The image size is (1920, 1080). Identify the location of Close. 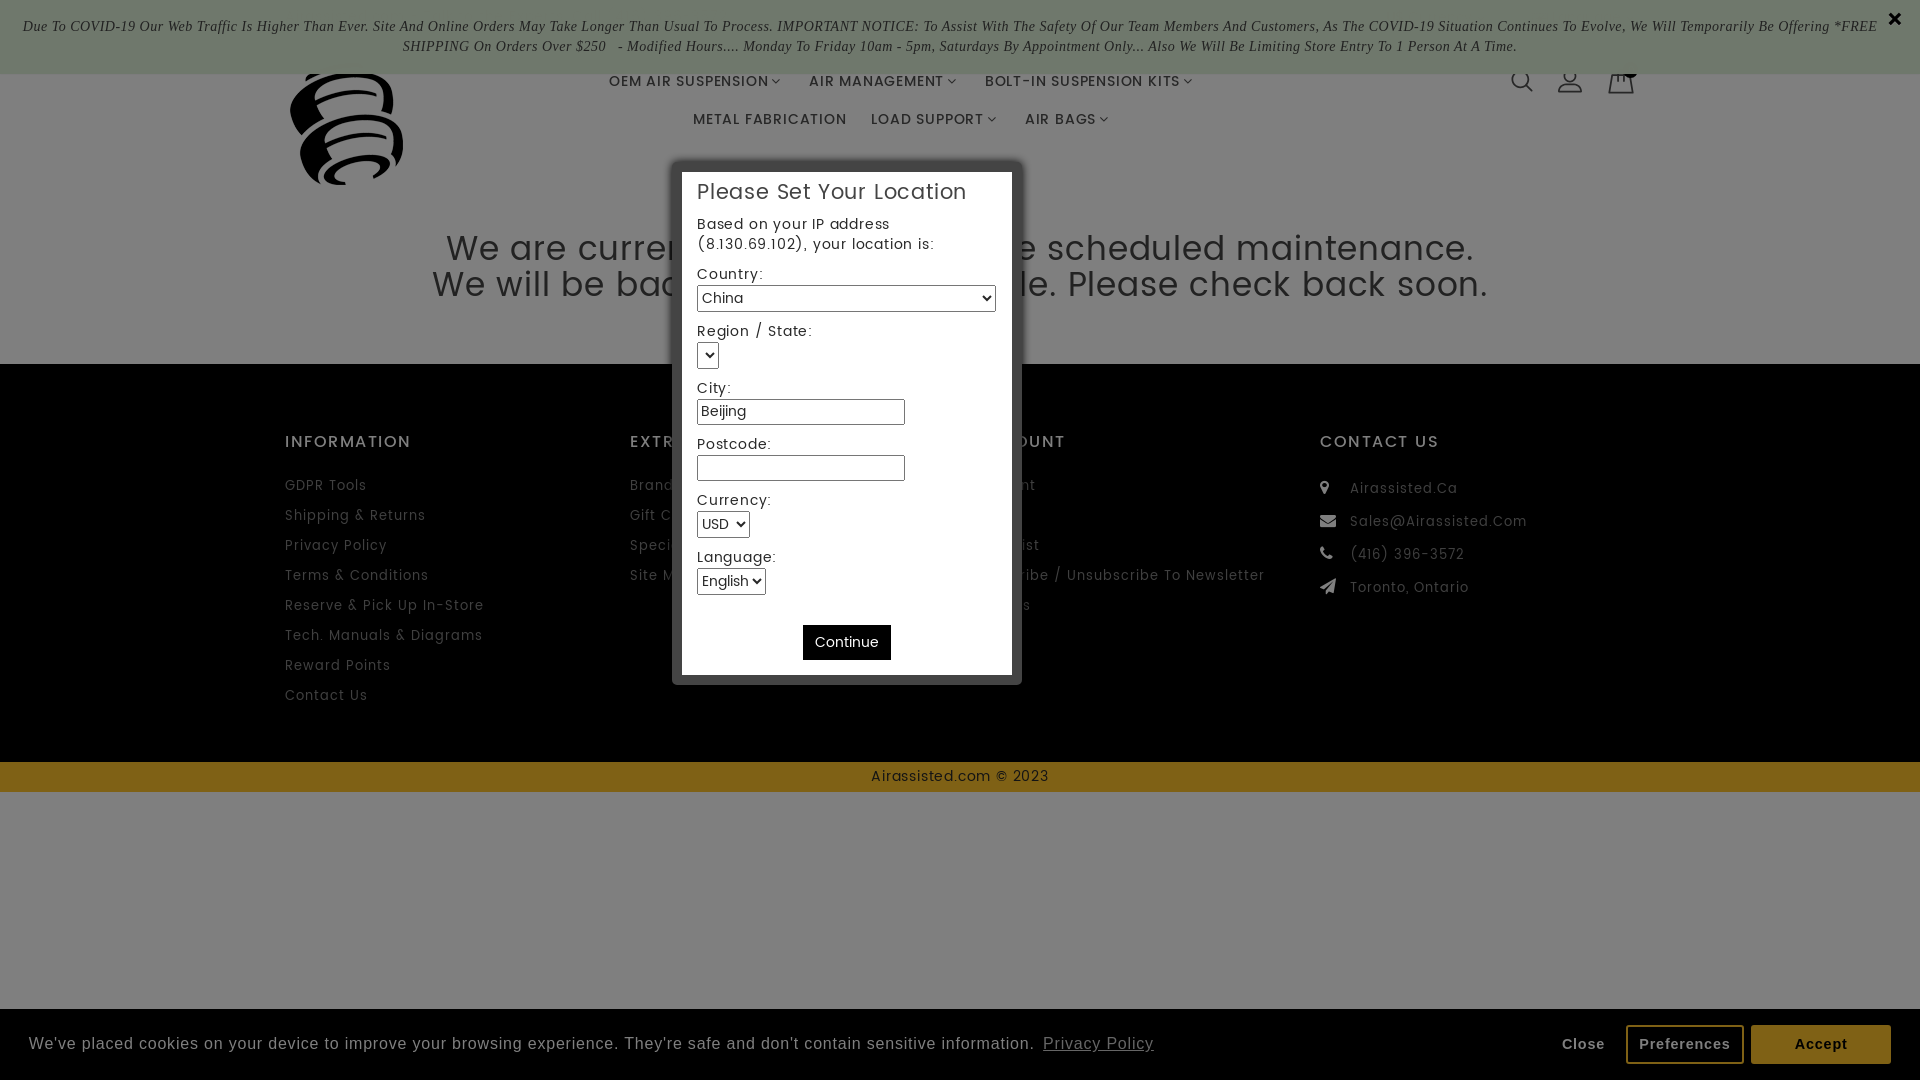
(1583, 1044).